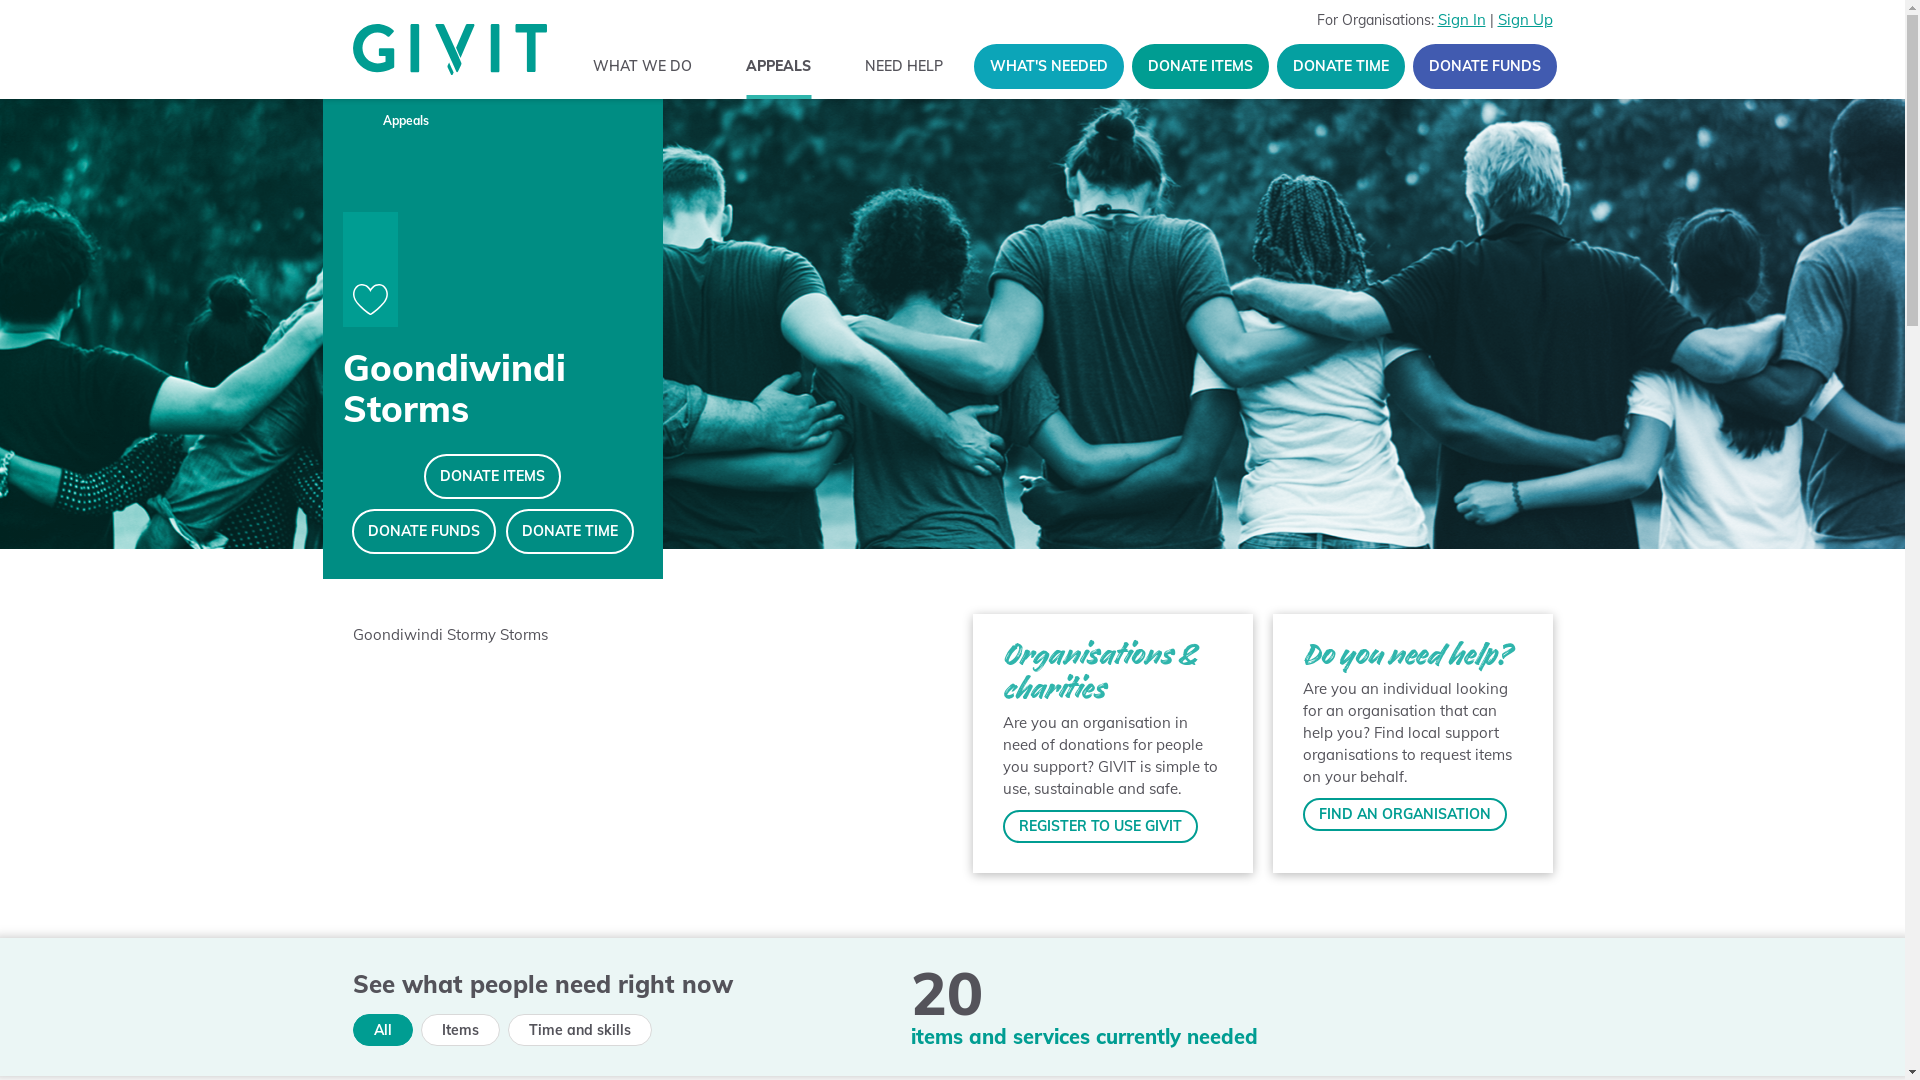 The image size is (1920, 1080). I want to click on Organisations & charities, so click(1099, 671).